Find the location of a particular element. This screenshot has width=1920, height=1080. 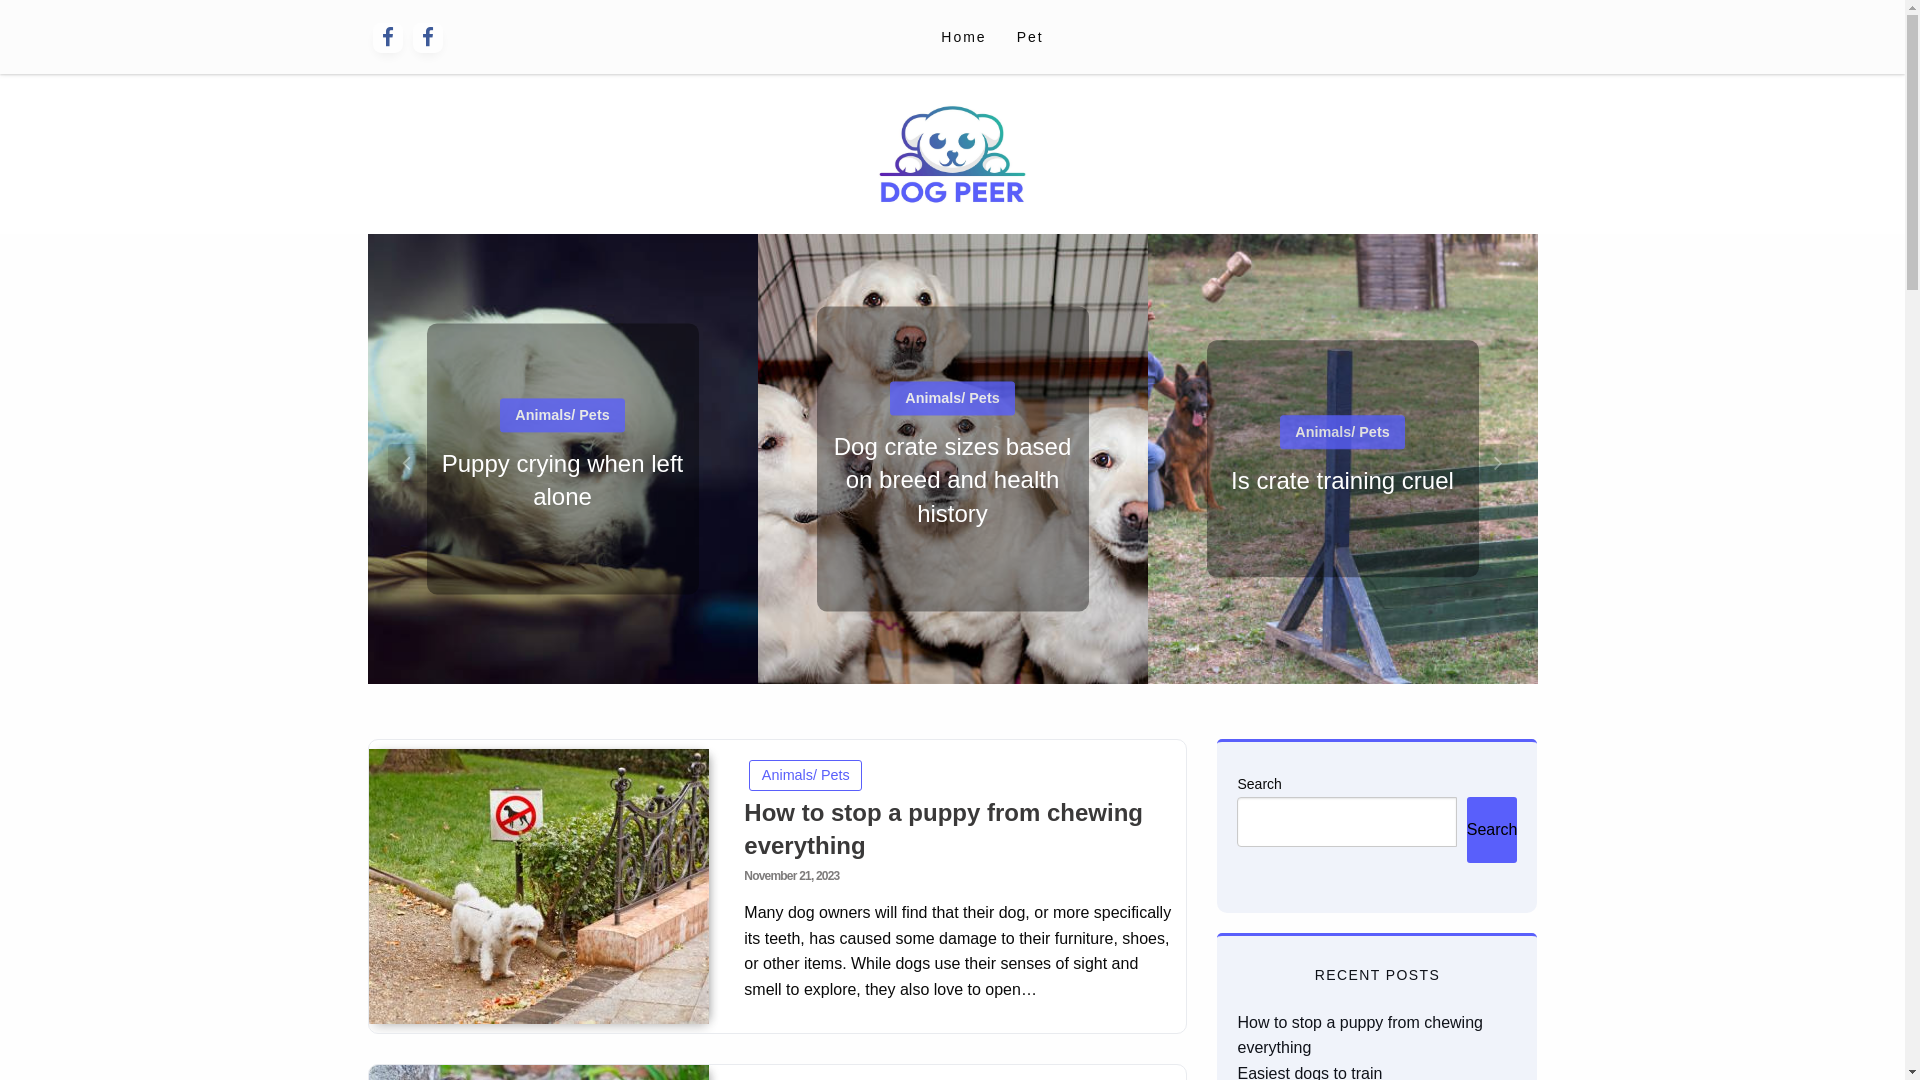

Puppy crying when left alone is located at coordinates (563, 459).